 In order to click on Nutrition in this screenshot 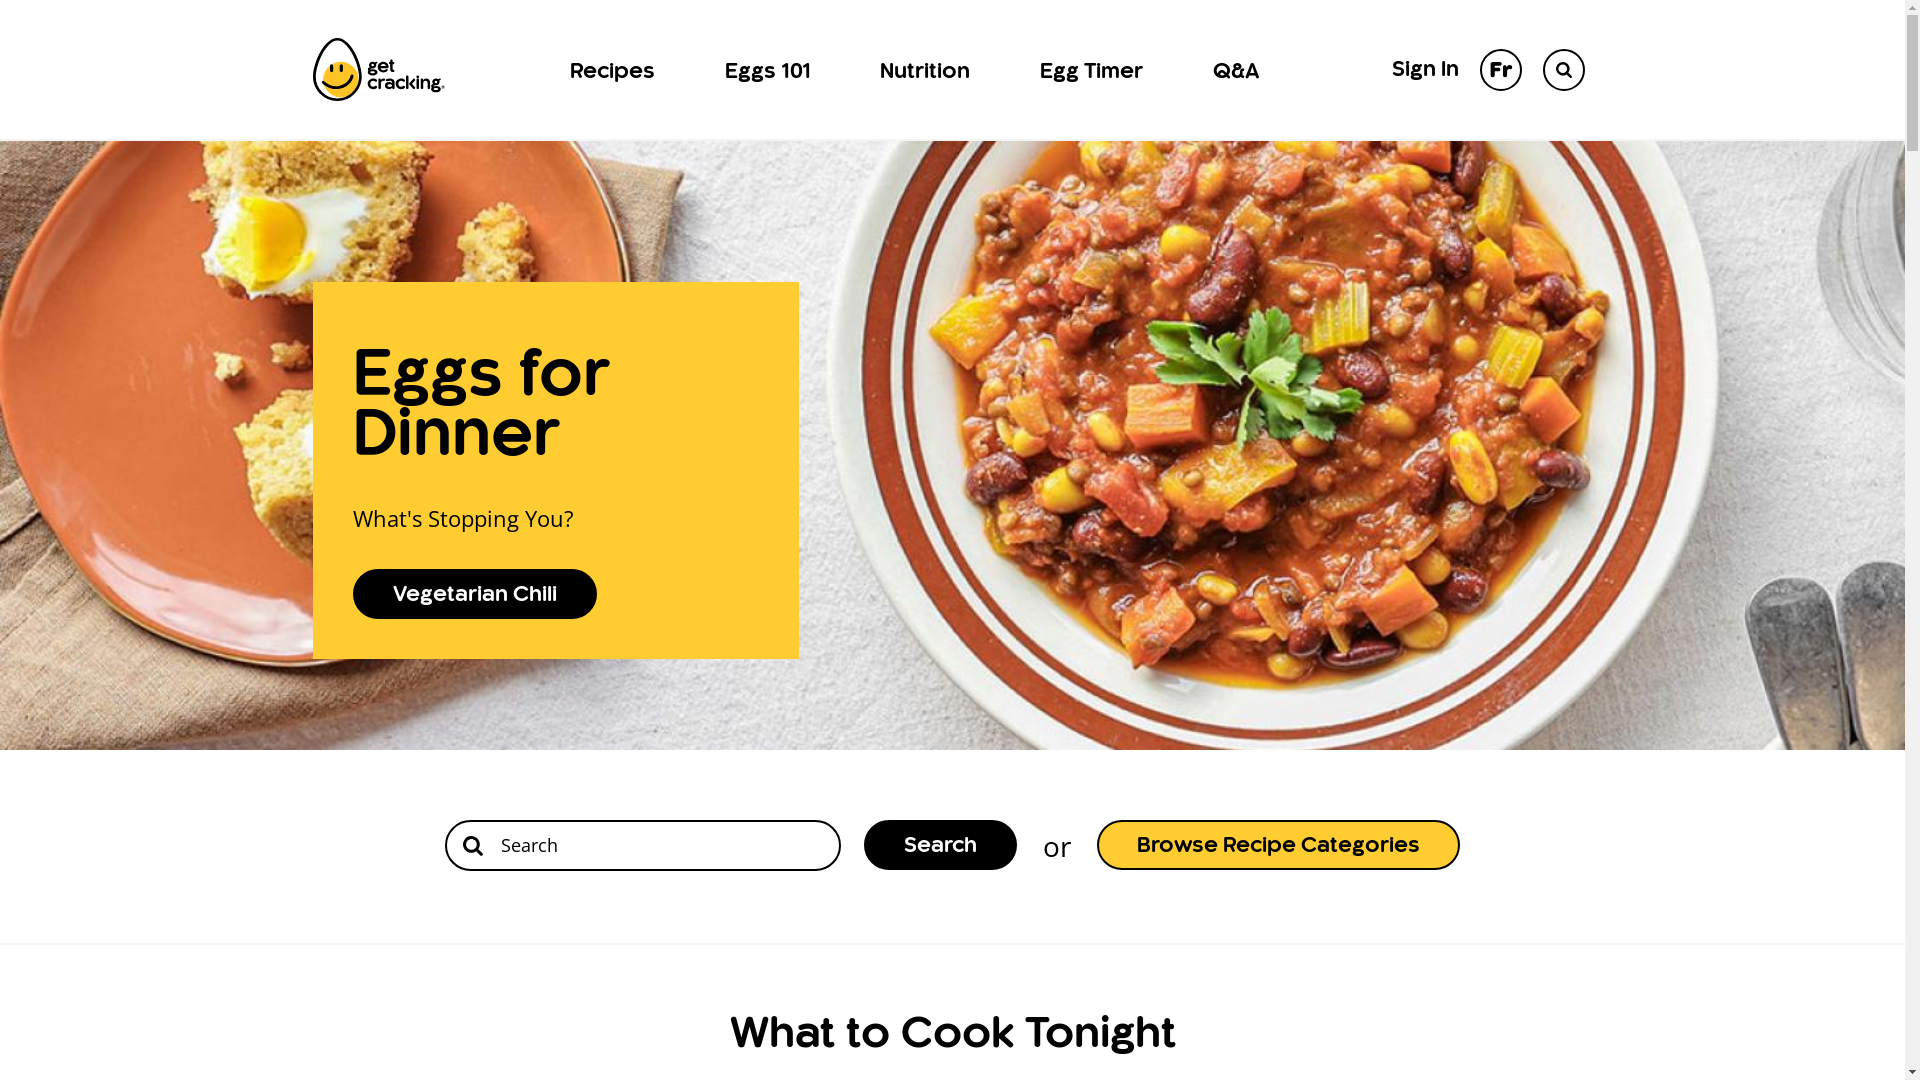, I will do `click(924, 70)`.